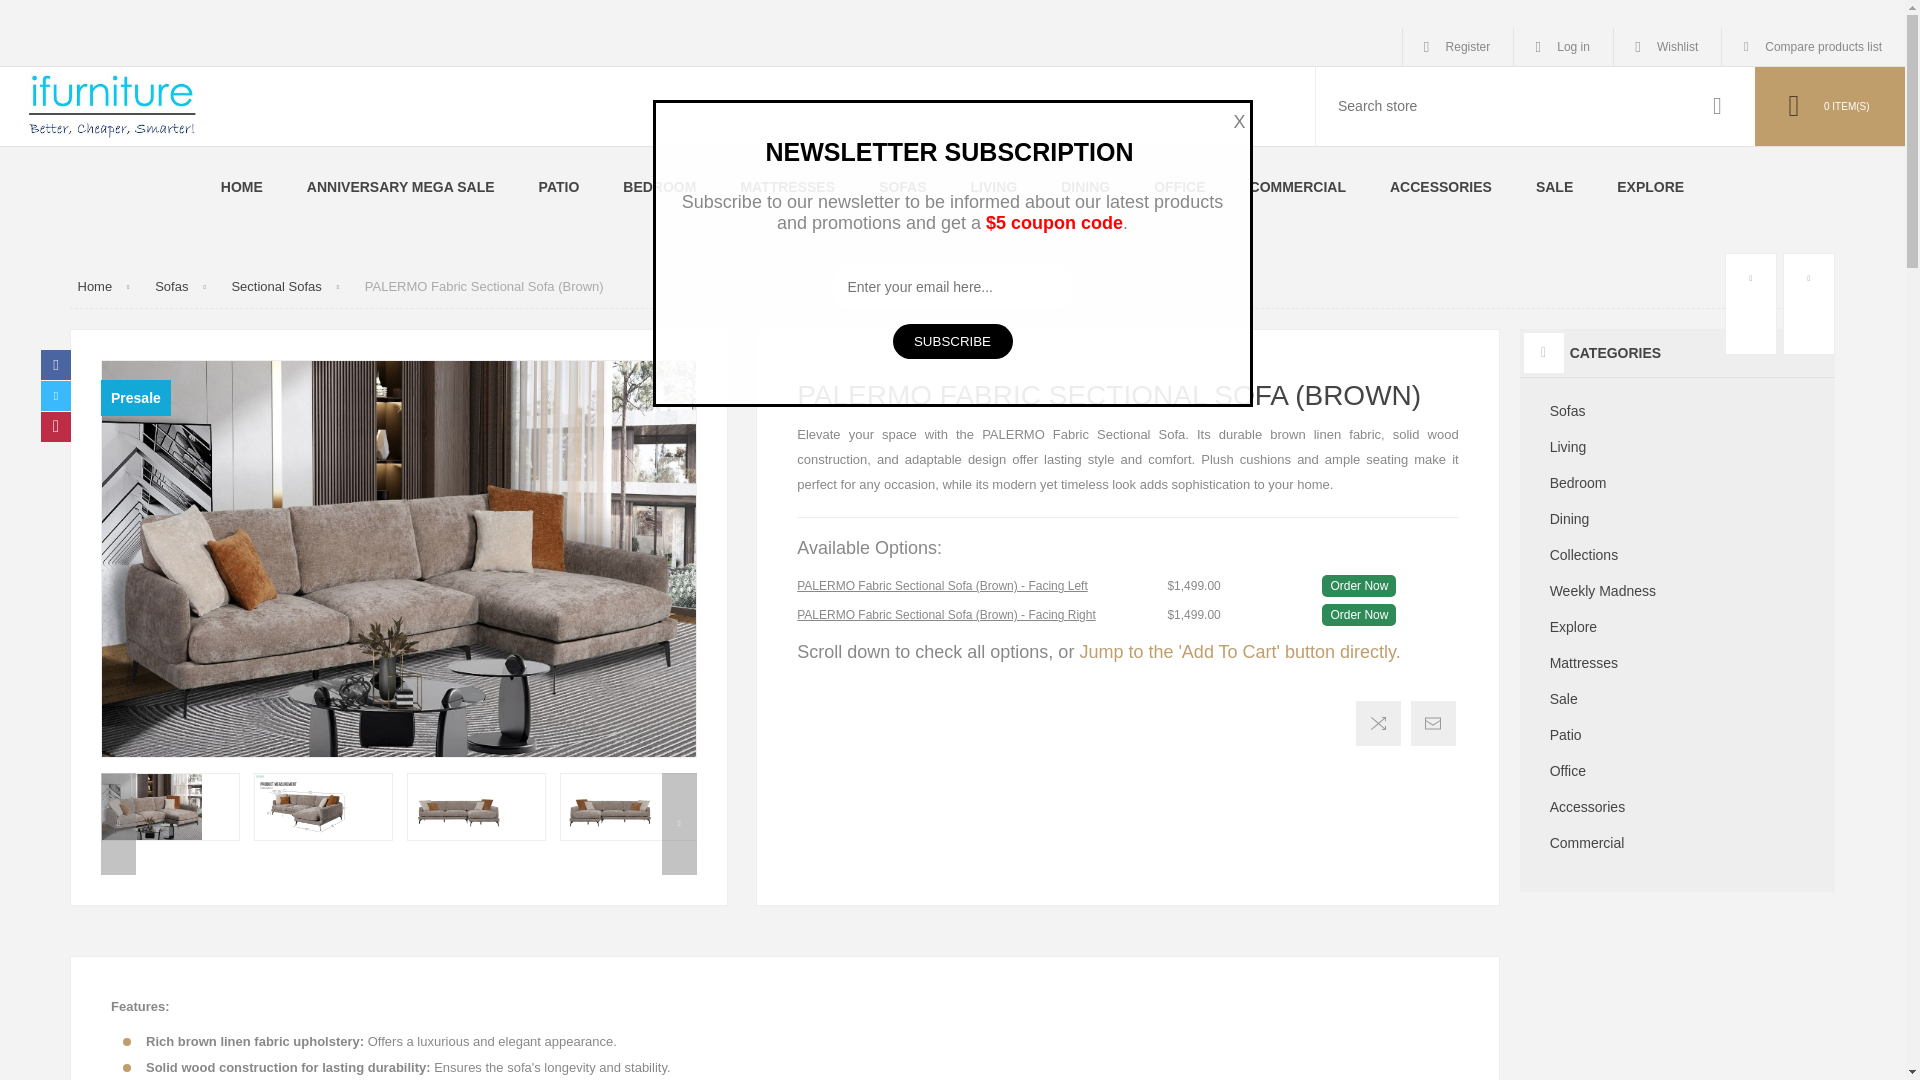 Image resolution: width=1920 pixels, height=1080 pixels. Describe the element at coordinates (994, 186) in the screenshot. I see `LIVING` at that location.